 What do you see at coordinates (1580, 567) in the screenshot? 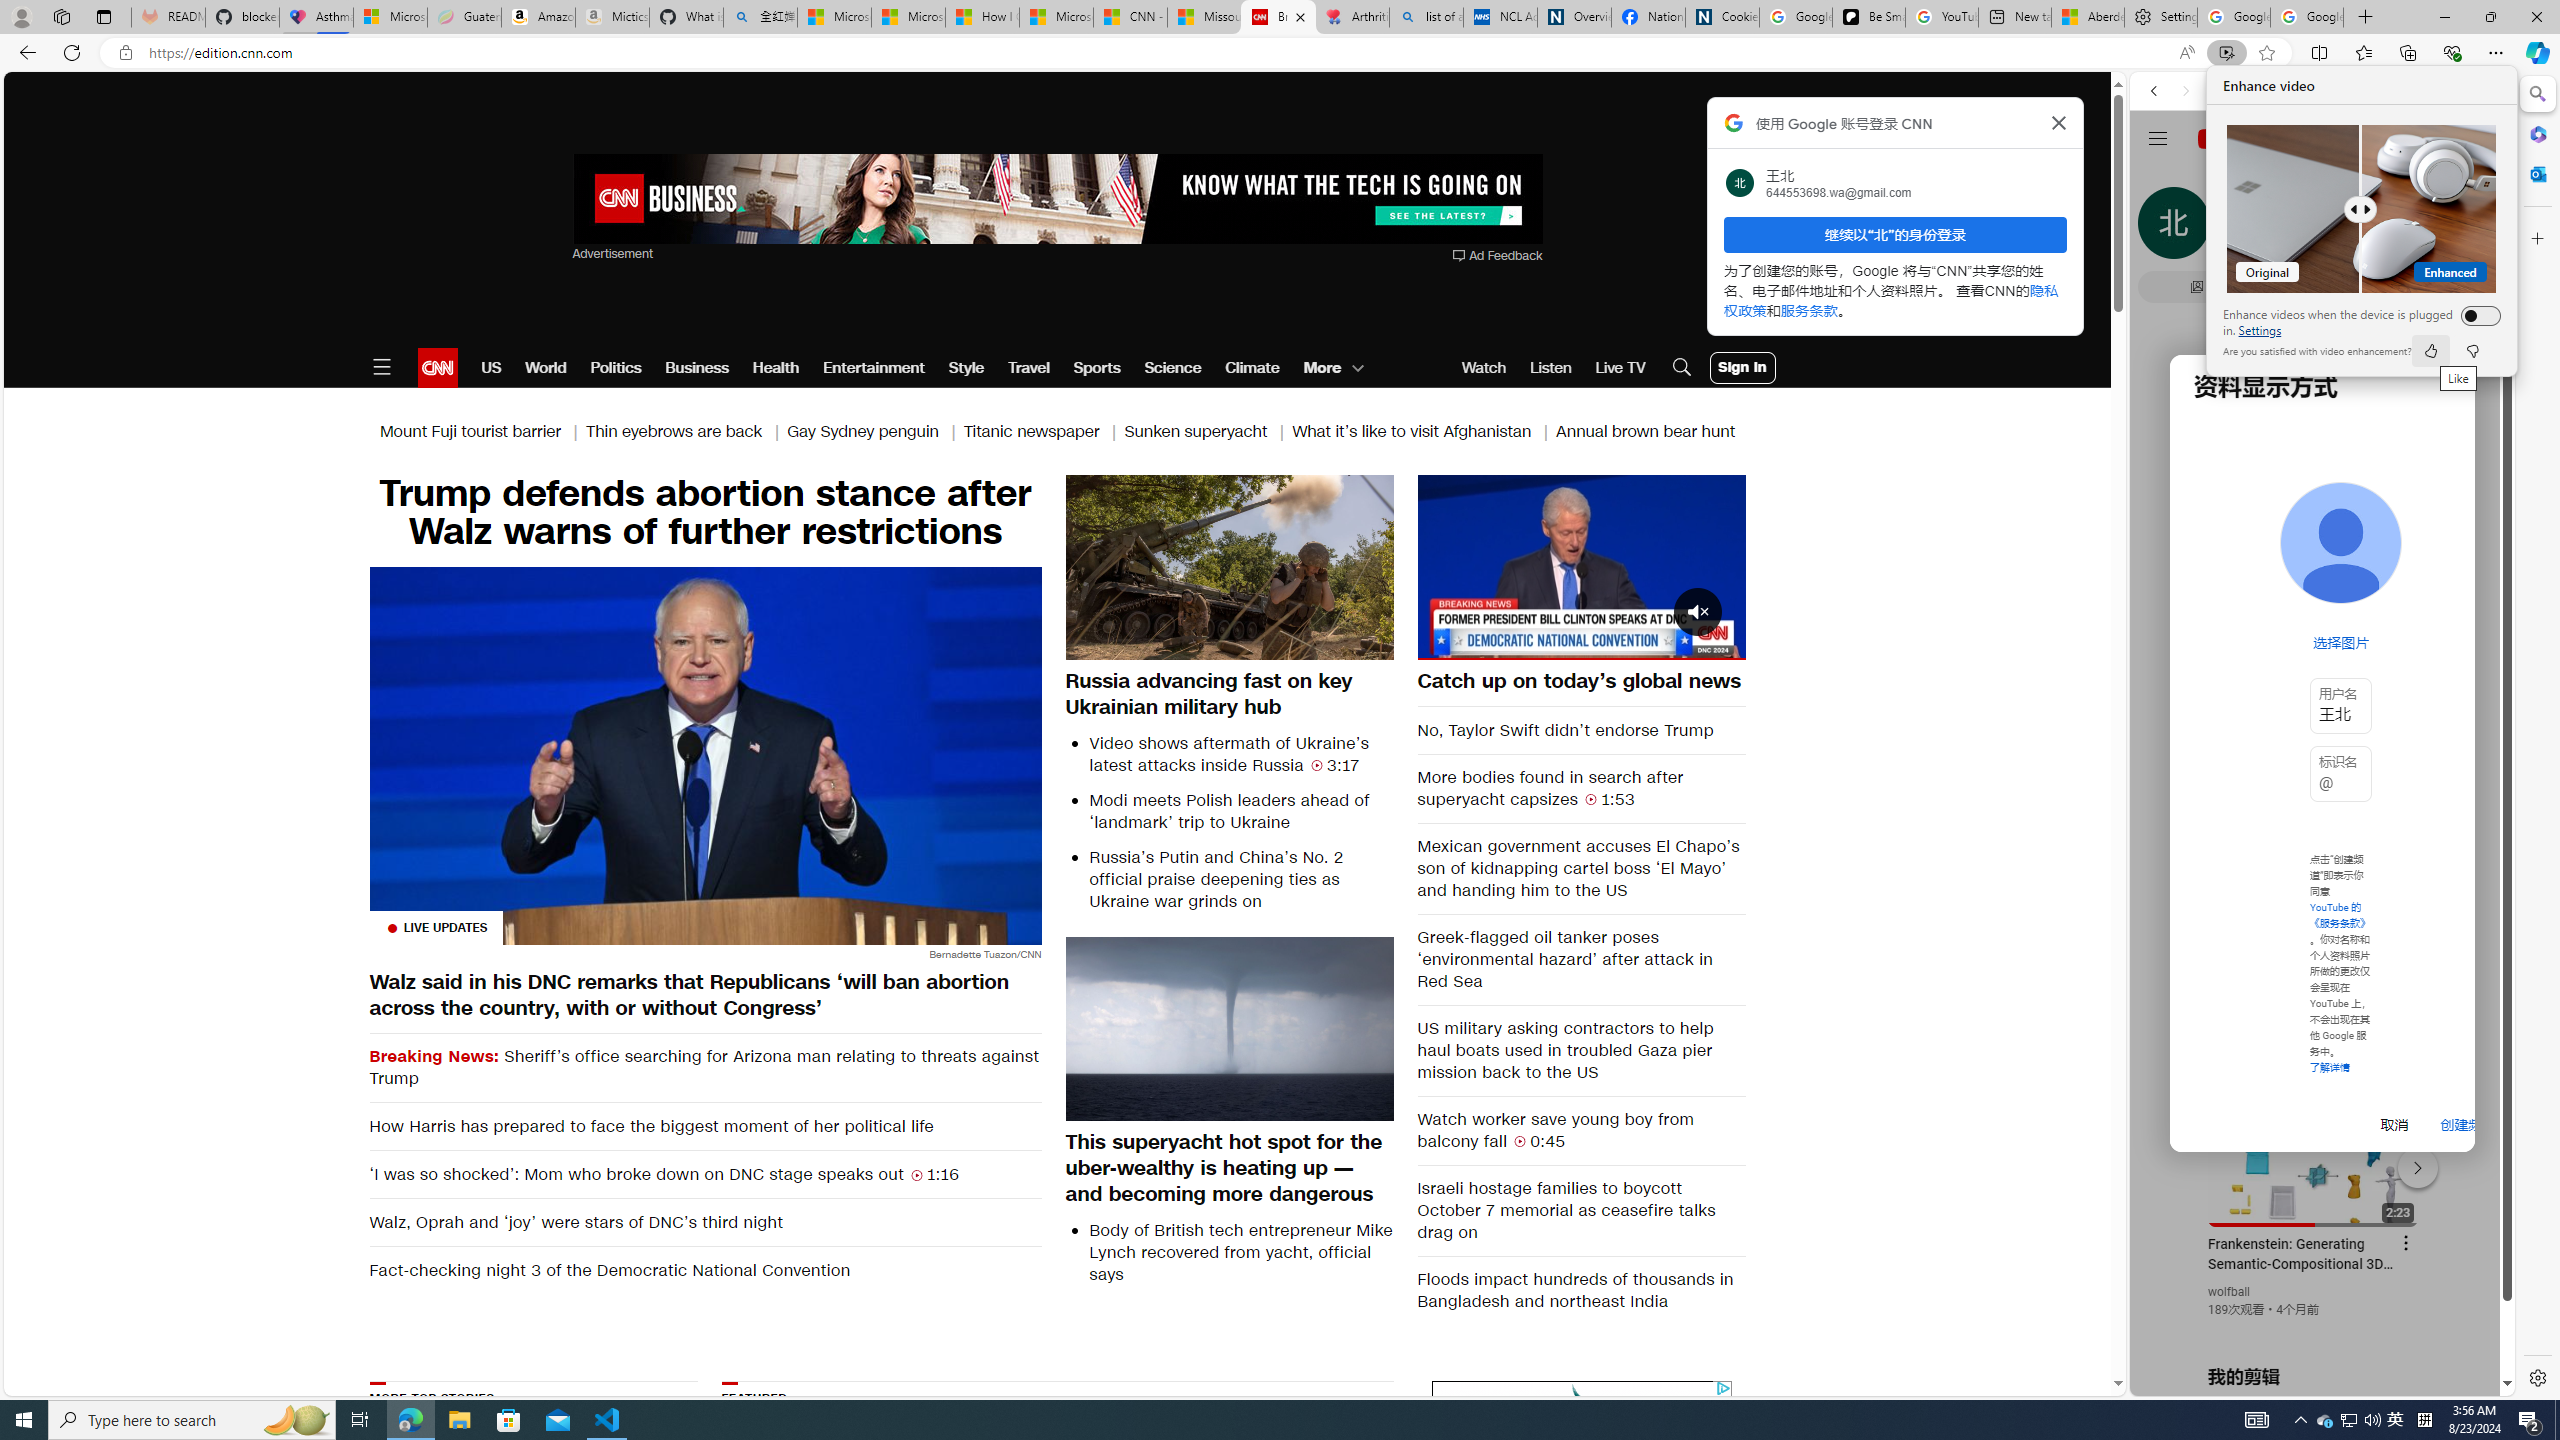
I see `Google` at bounding box center [1580, 567].